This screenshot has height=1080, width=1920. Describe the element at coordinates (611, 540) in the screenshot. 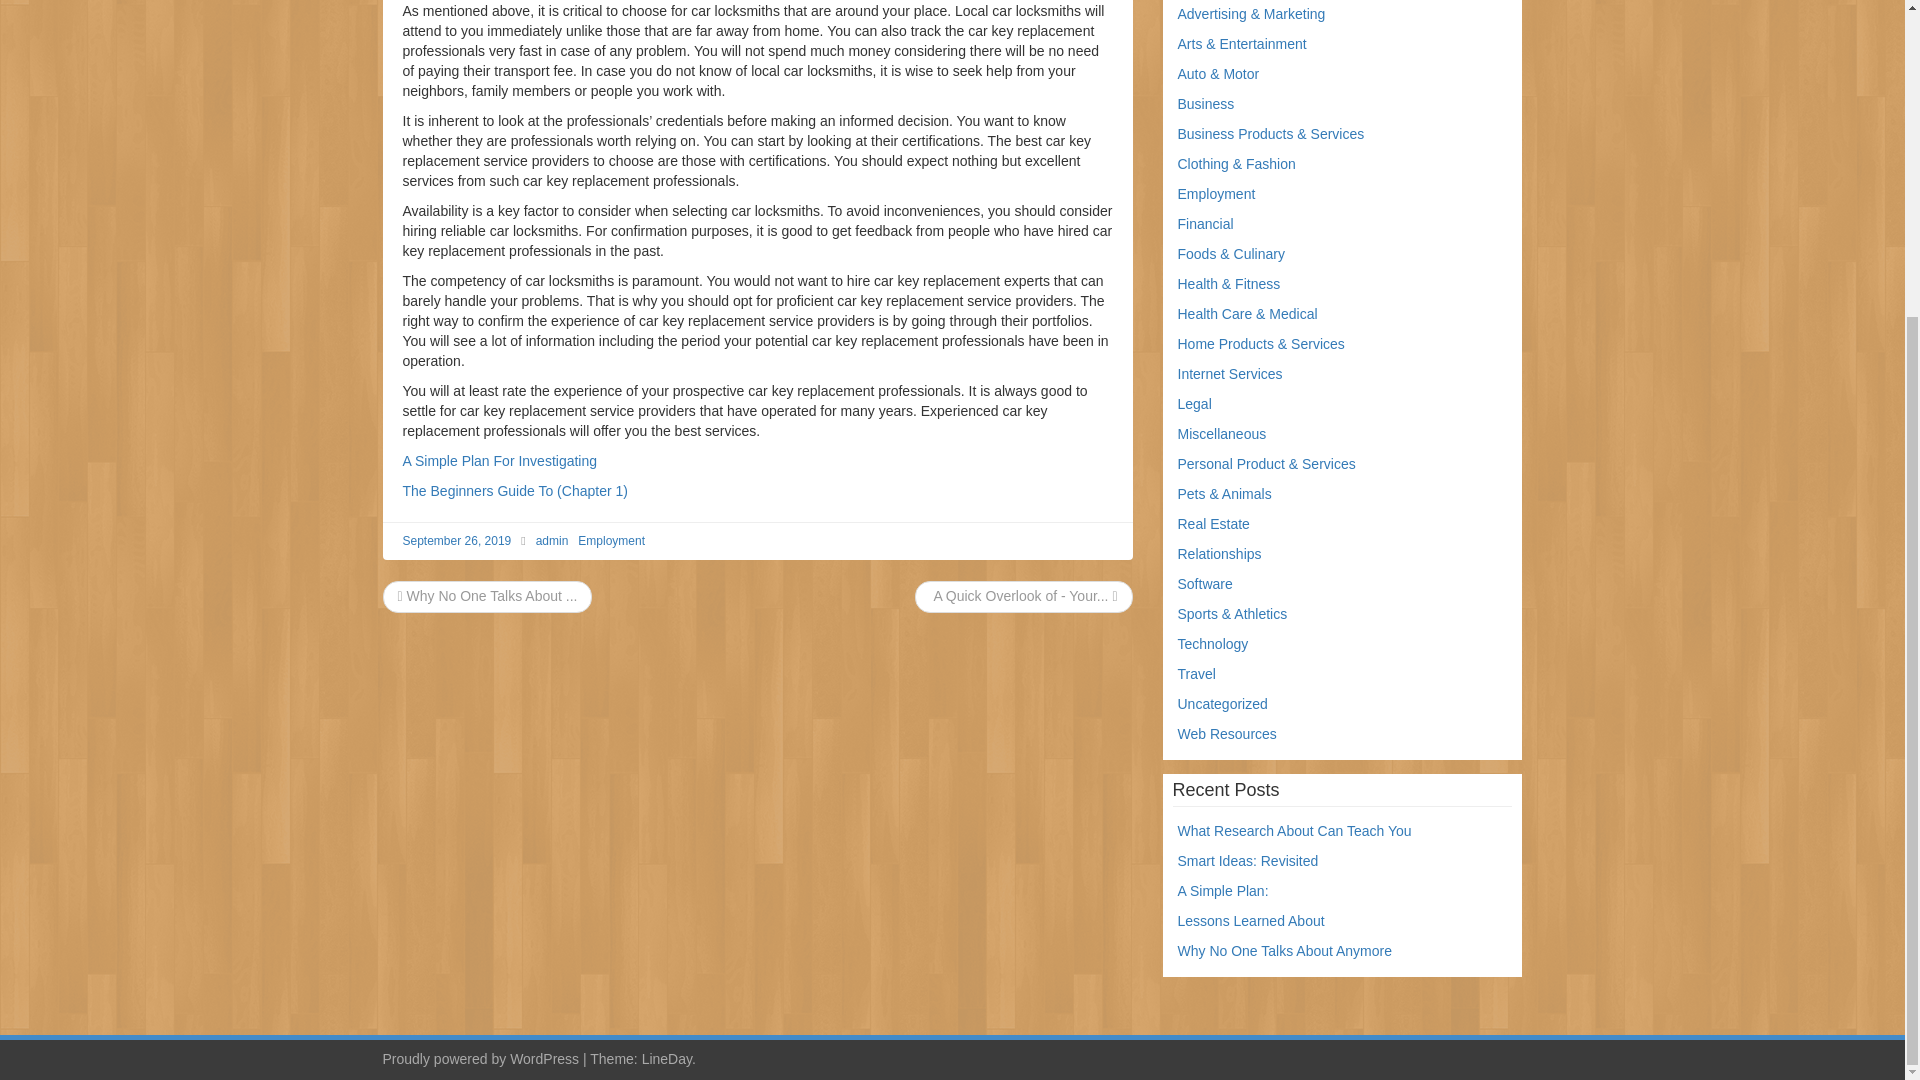

I see `Employment` at that location.